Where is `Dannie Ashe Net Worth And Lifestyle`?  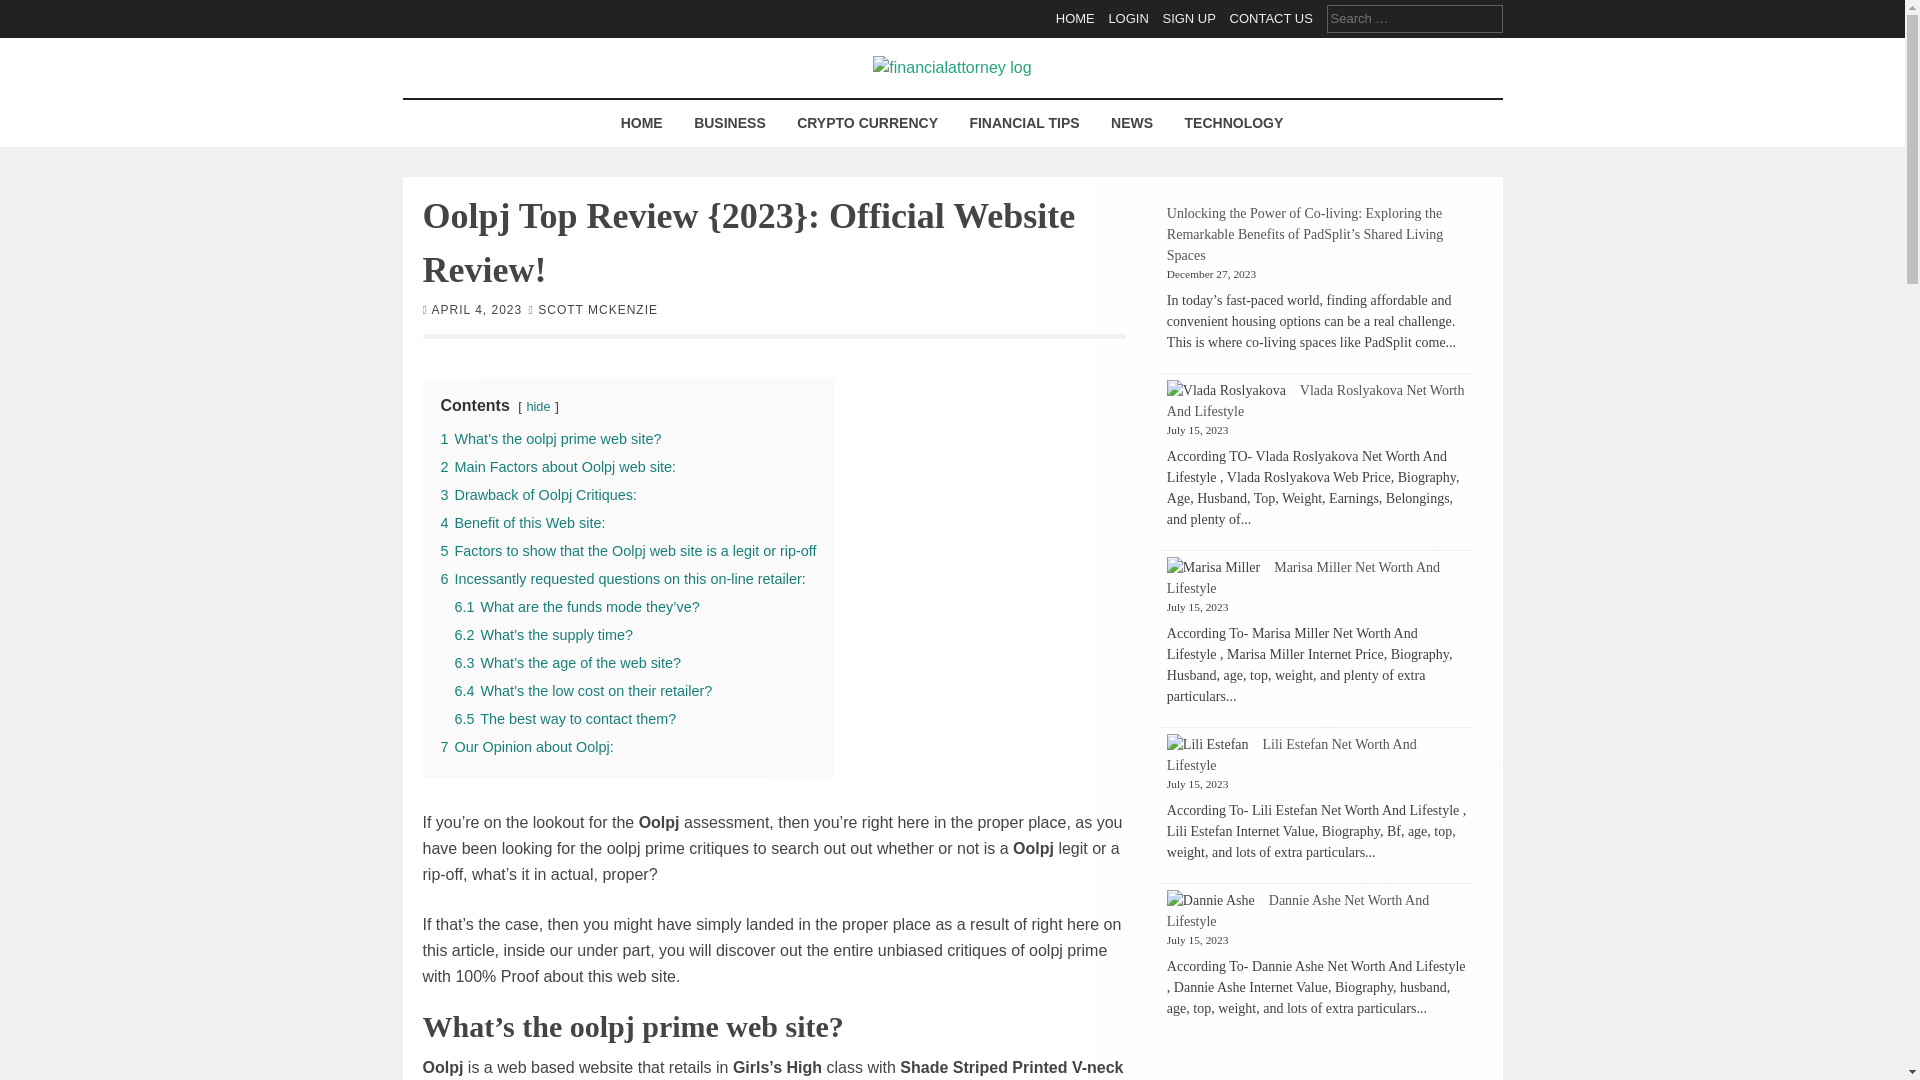 Dannie Ashe Net Worth And Lifestyle is located at coordinates (1298, 910).